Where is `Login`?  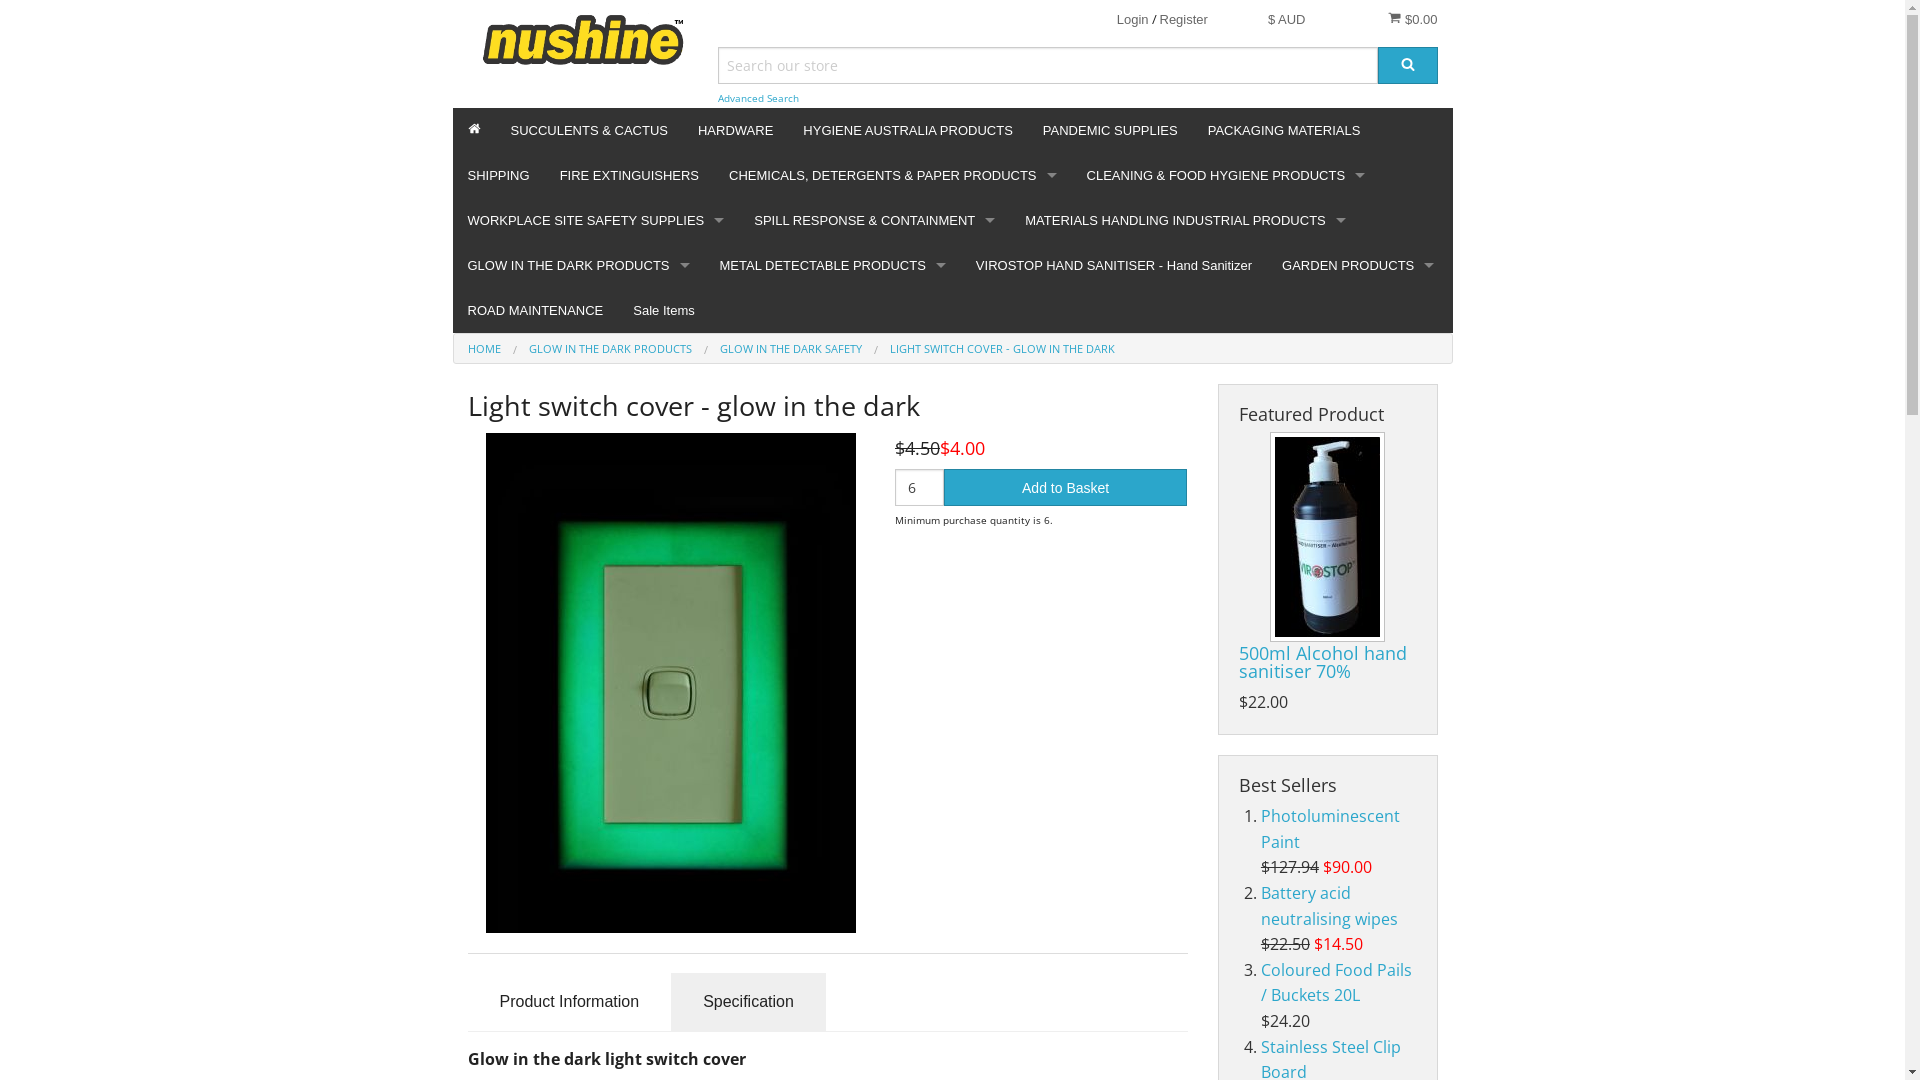 Login is located at coordinates (1133, 20).